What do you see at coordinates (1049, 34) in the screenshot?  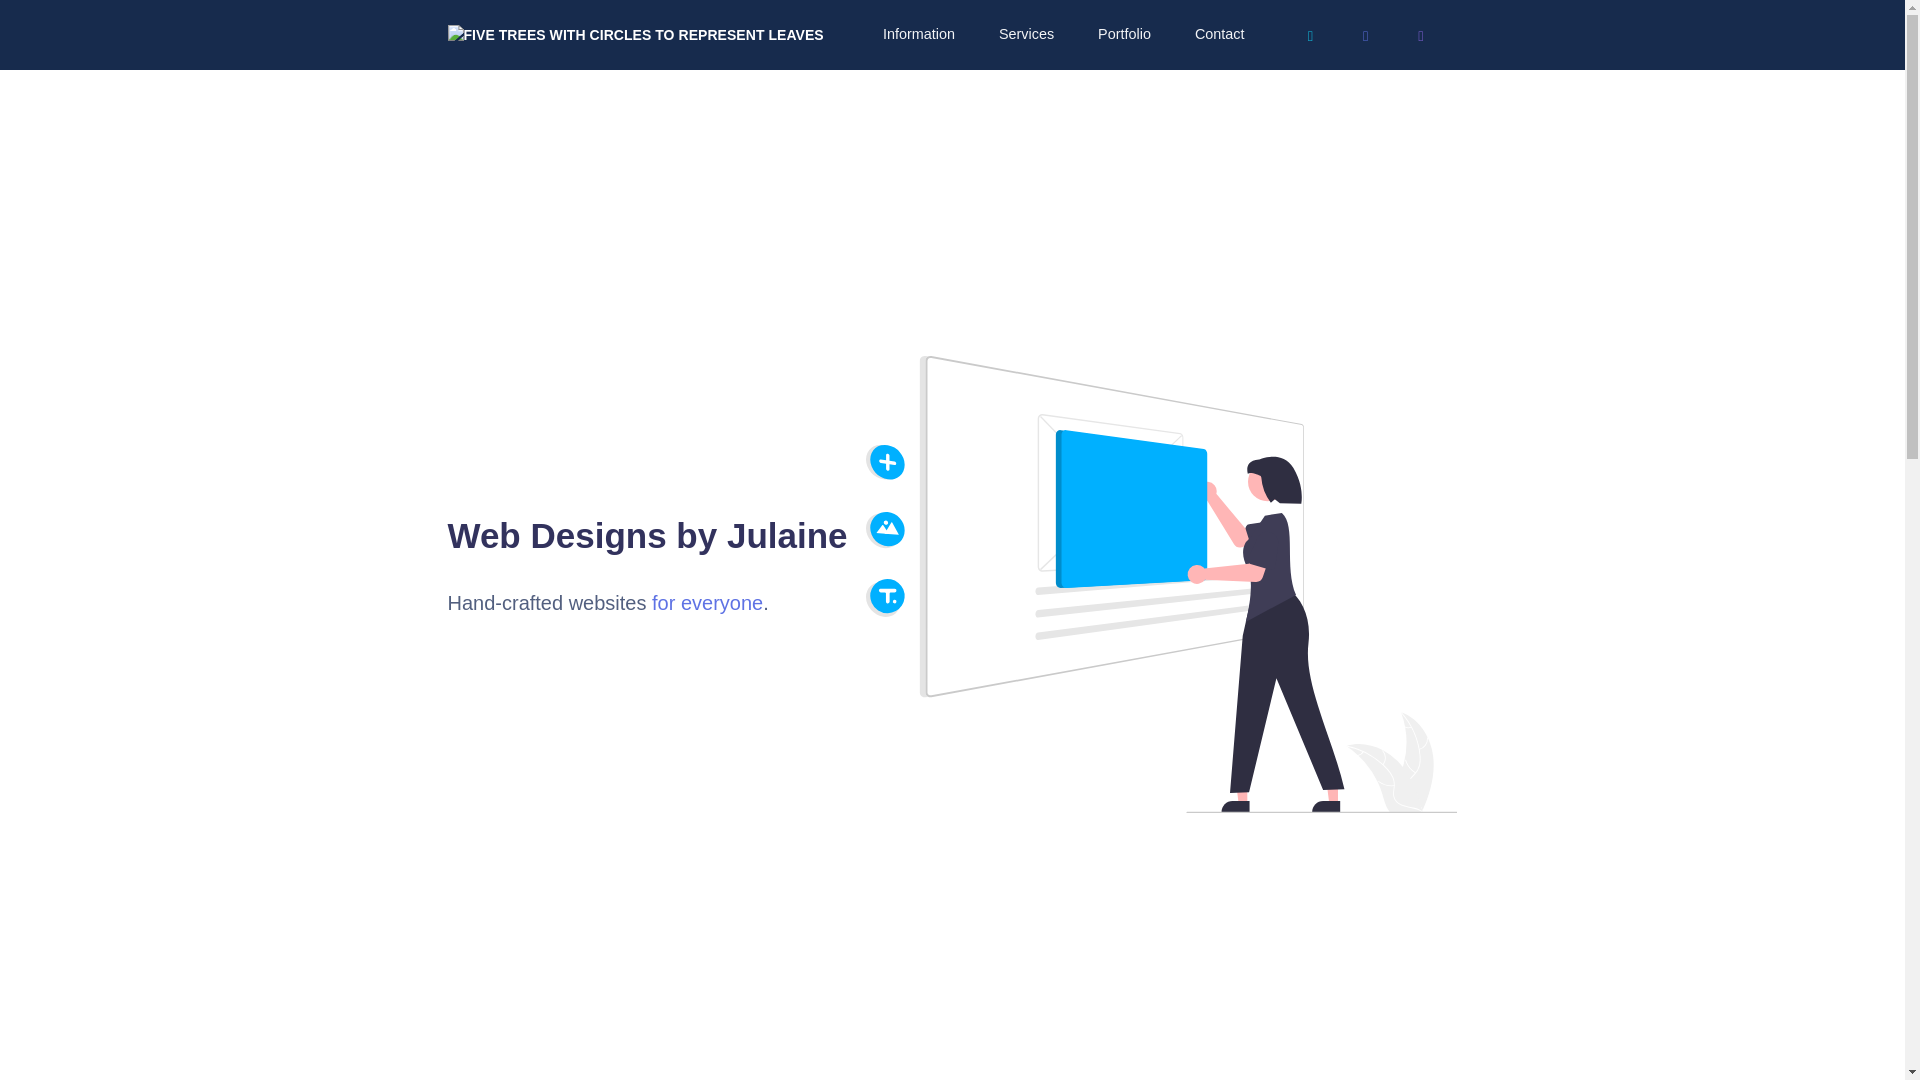 I see `Contact` at bounding box center [1049, 34].